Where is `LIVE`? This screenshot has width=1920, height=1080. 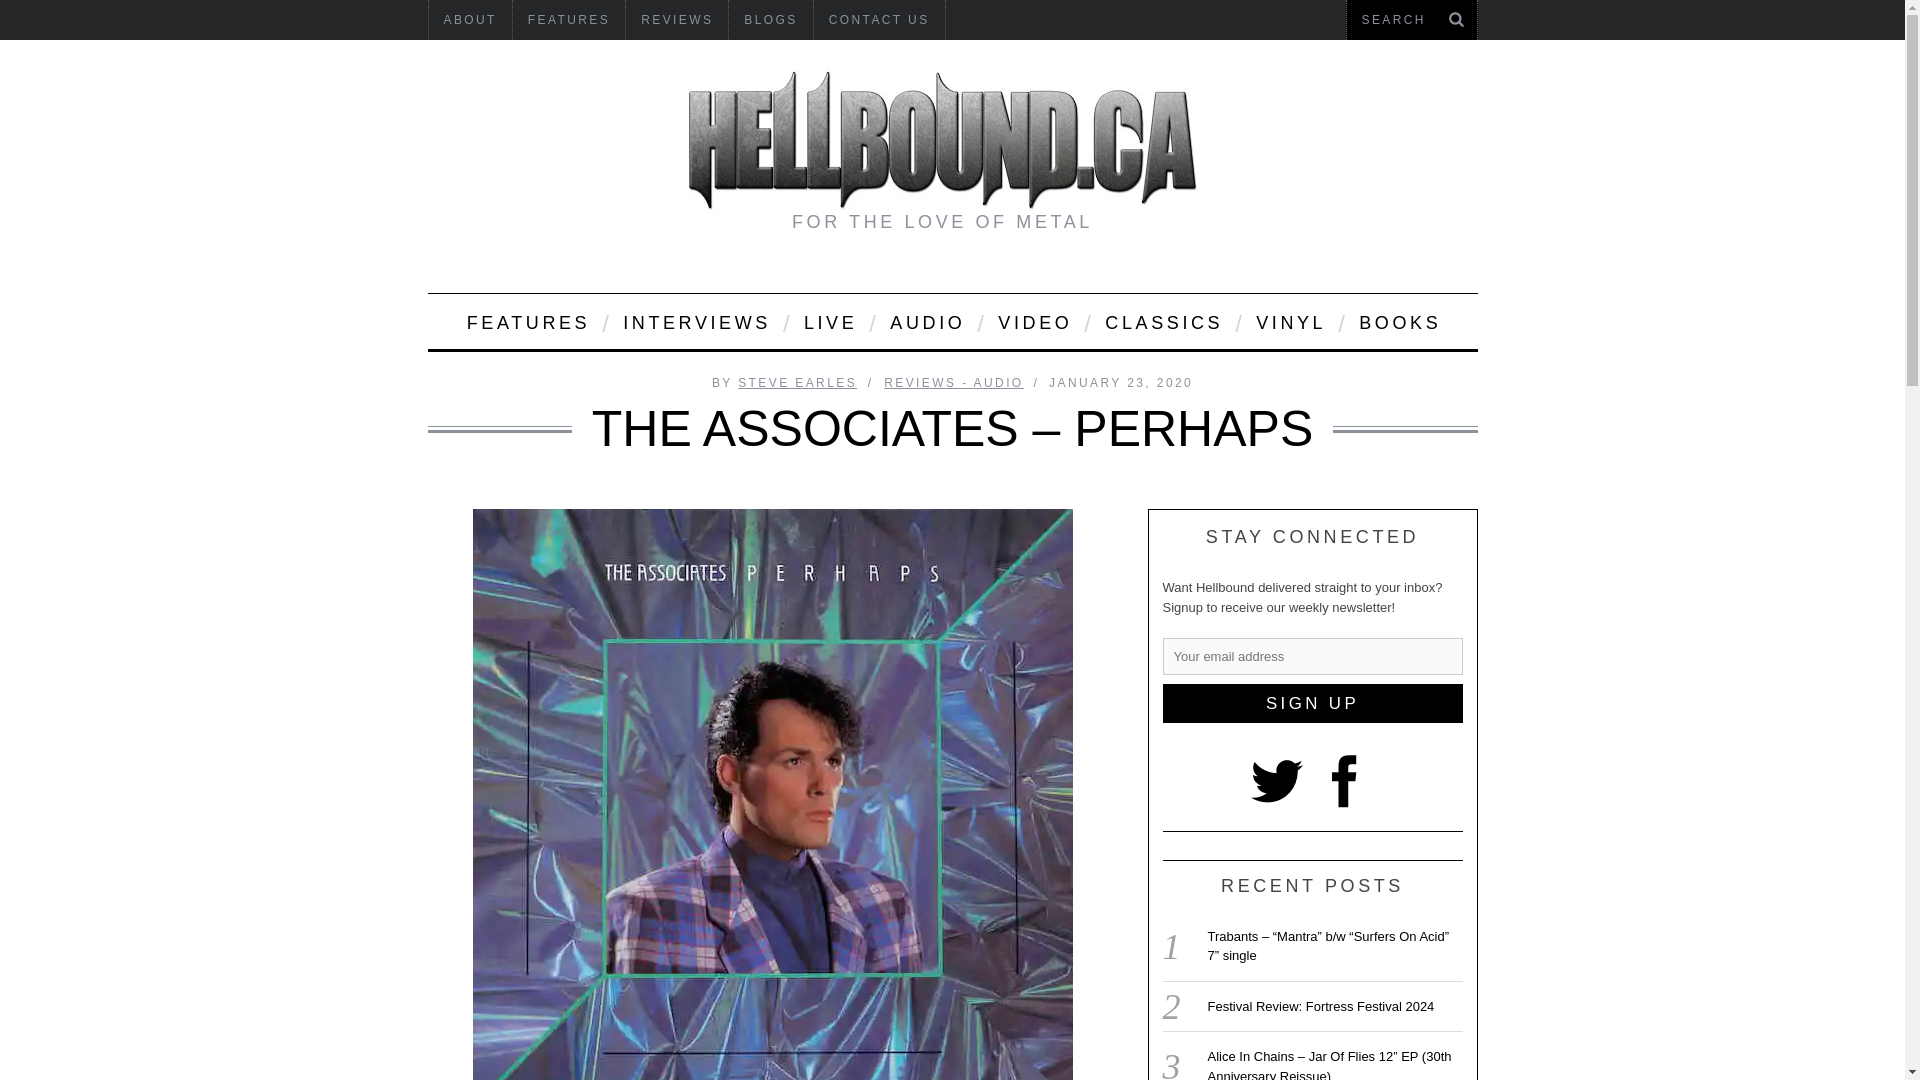 LIVE is located at coordinates (829, 320).